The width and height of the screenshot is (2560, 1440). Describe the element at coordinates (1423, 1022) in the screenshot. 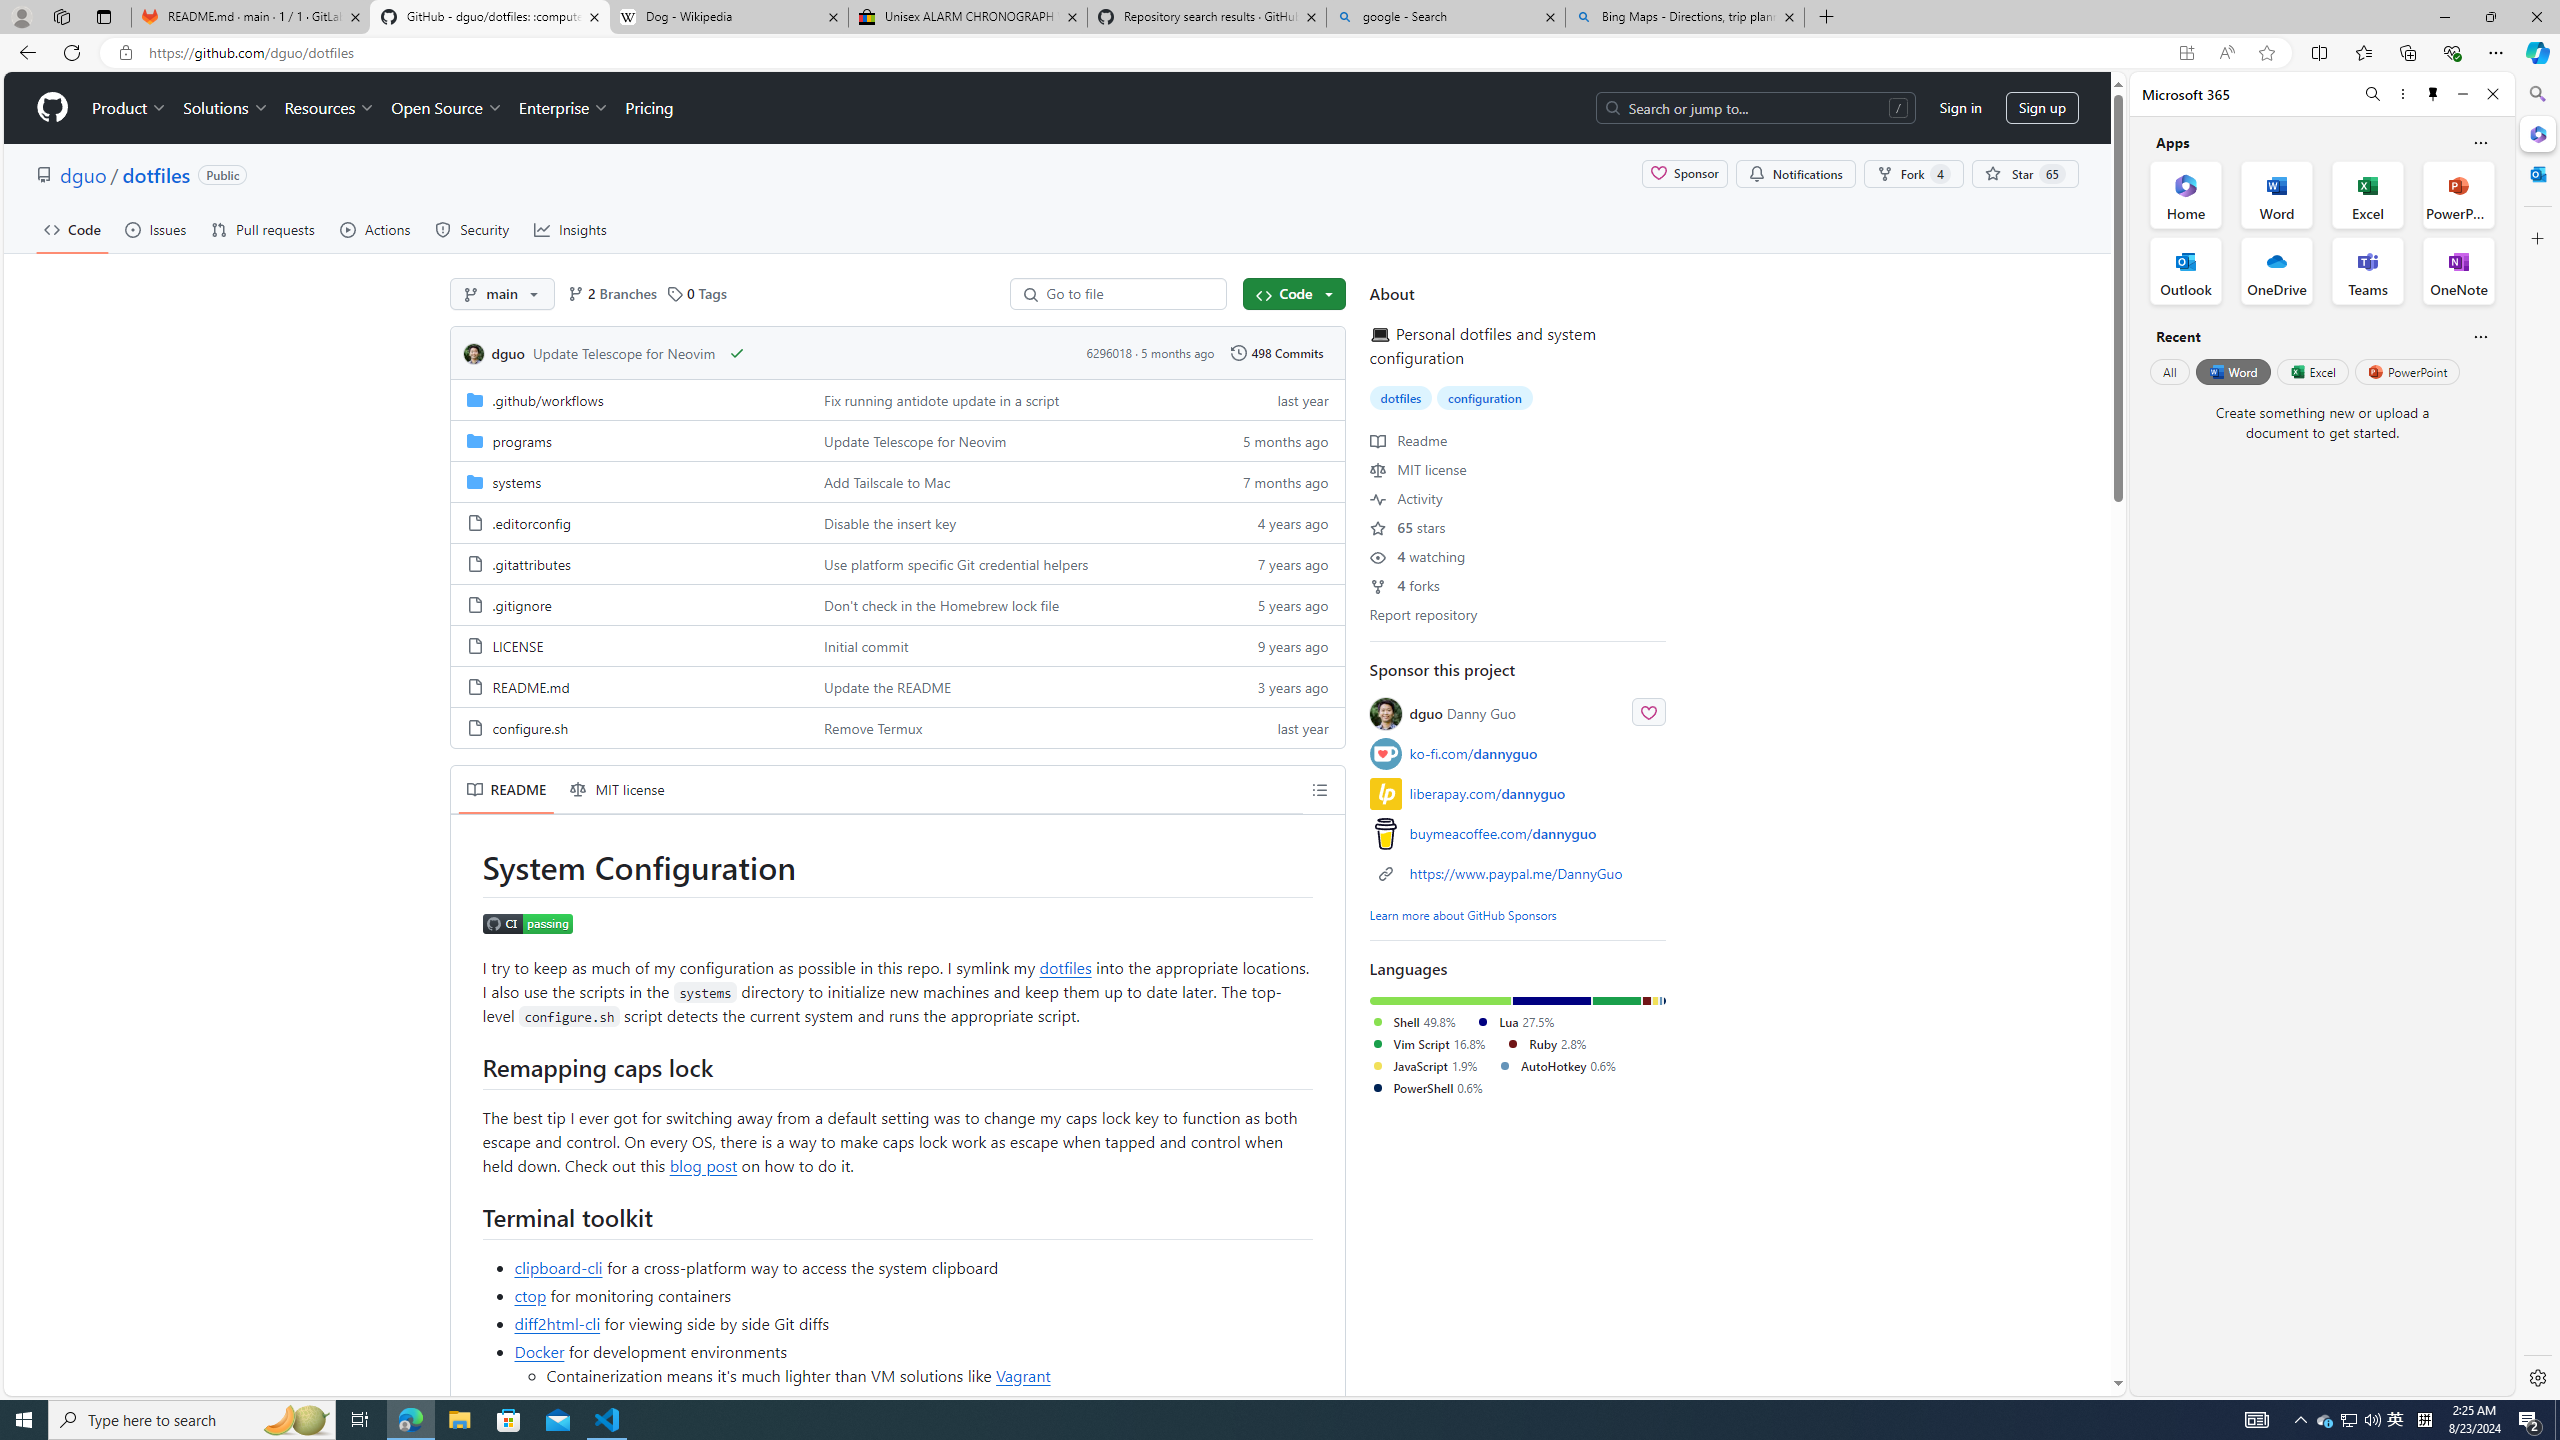

I see `Shell49.8%` at that location.